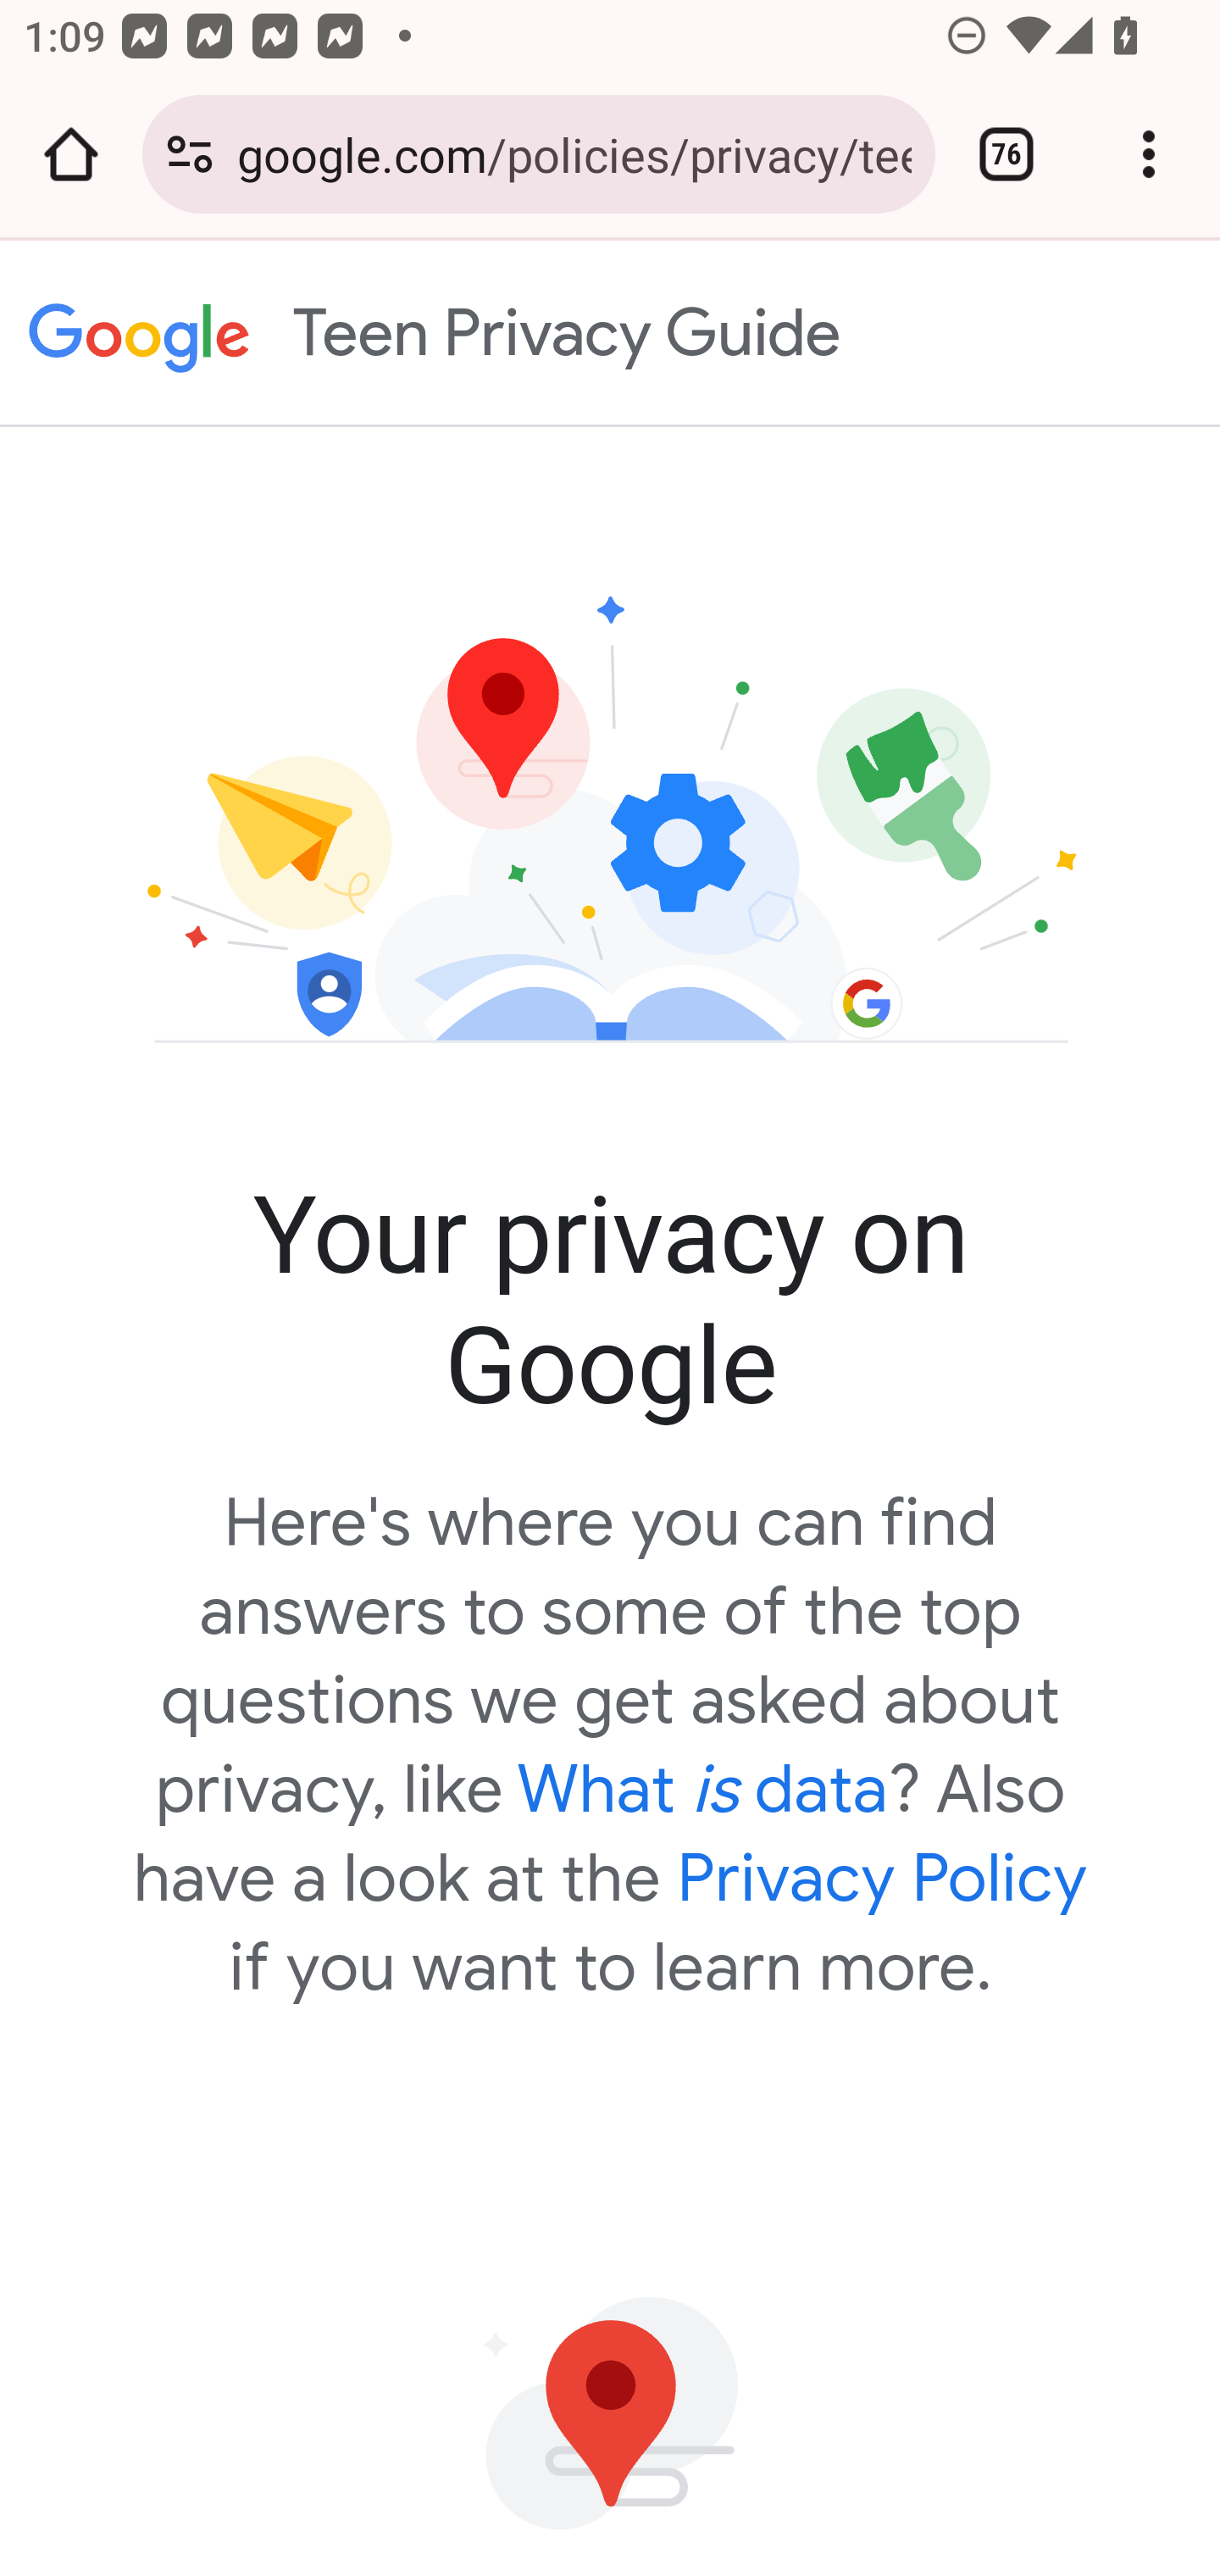 This screenshot has width=1220, height=2576. What do you see at coordinates (71, 154) in the screenshot?
I see `Open the home page` at bounding box center [71, 154].